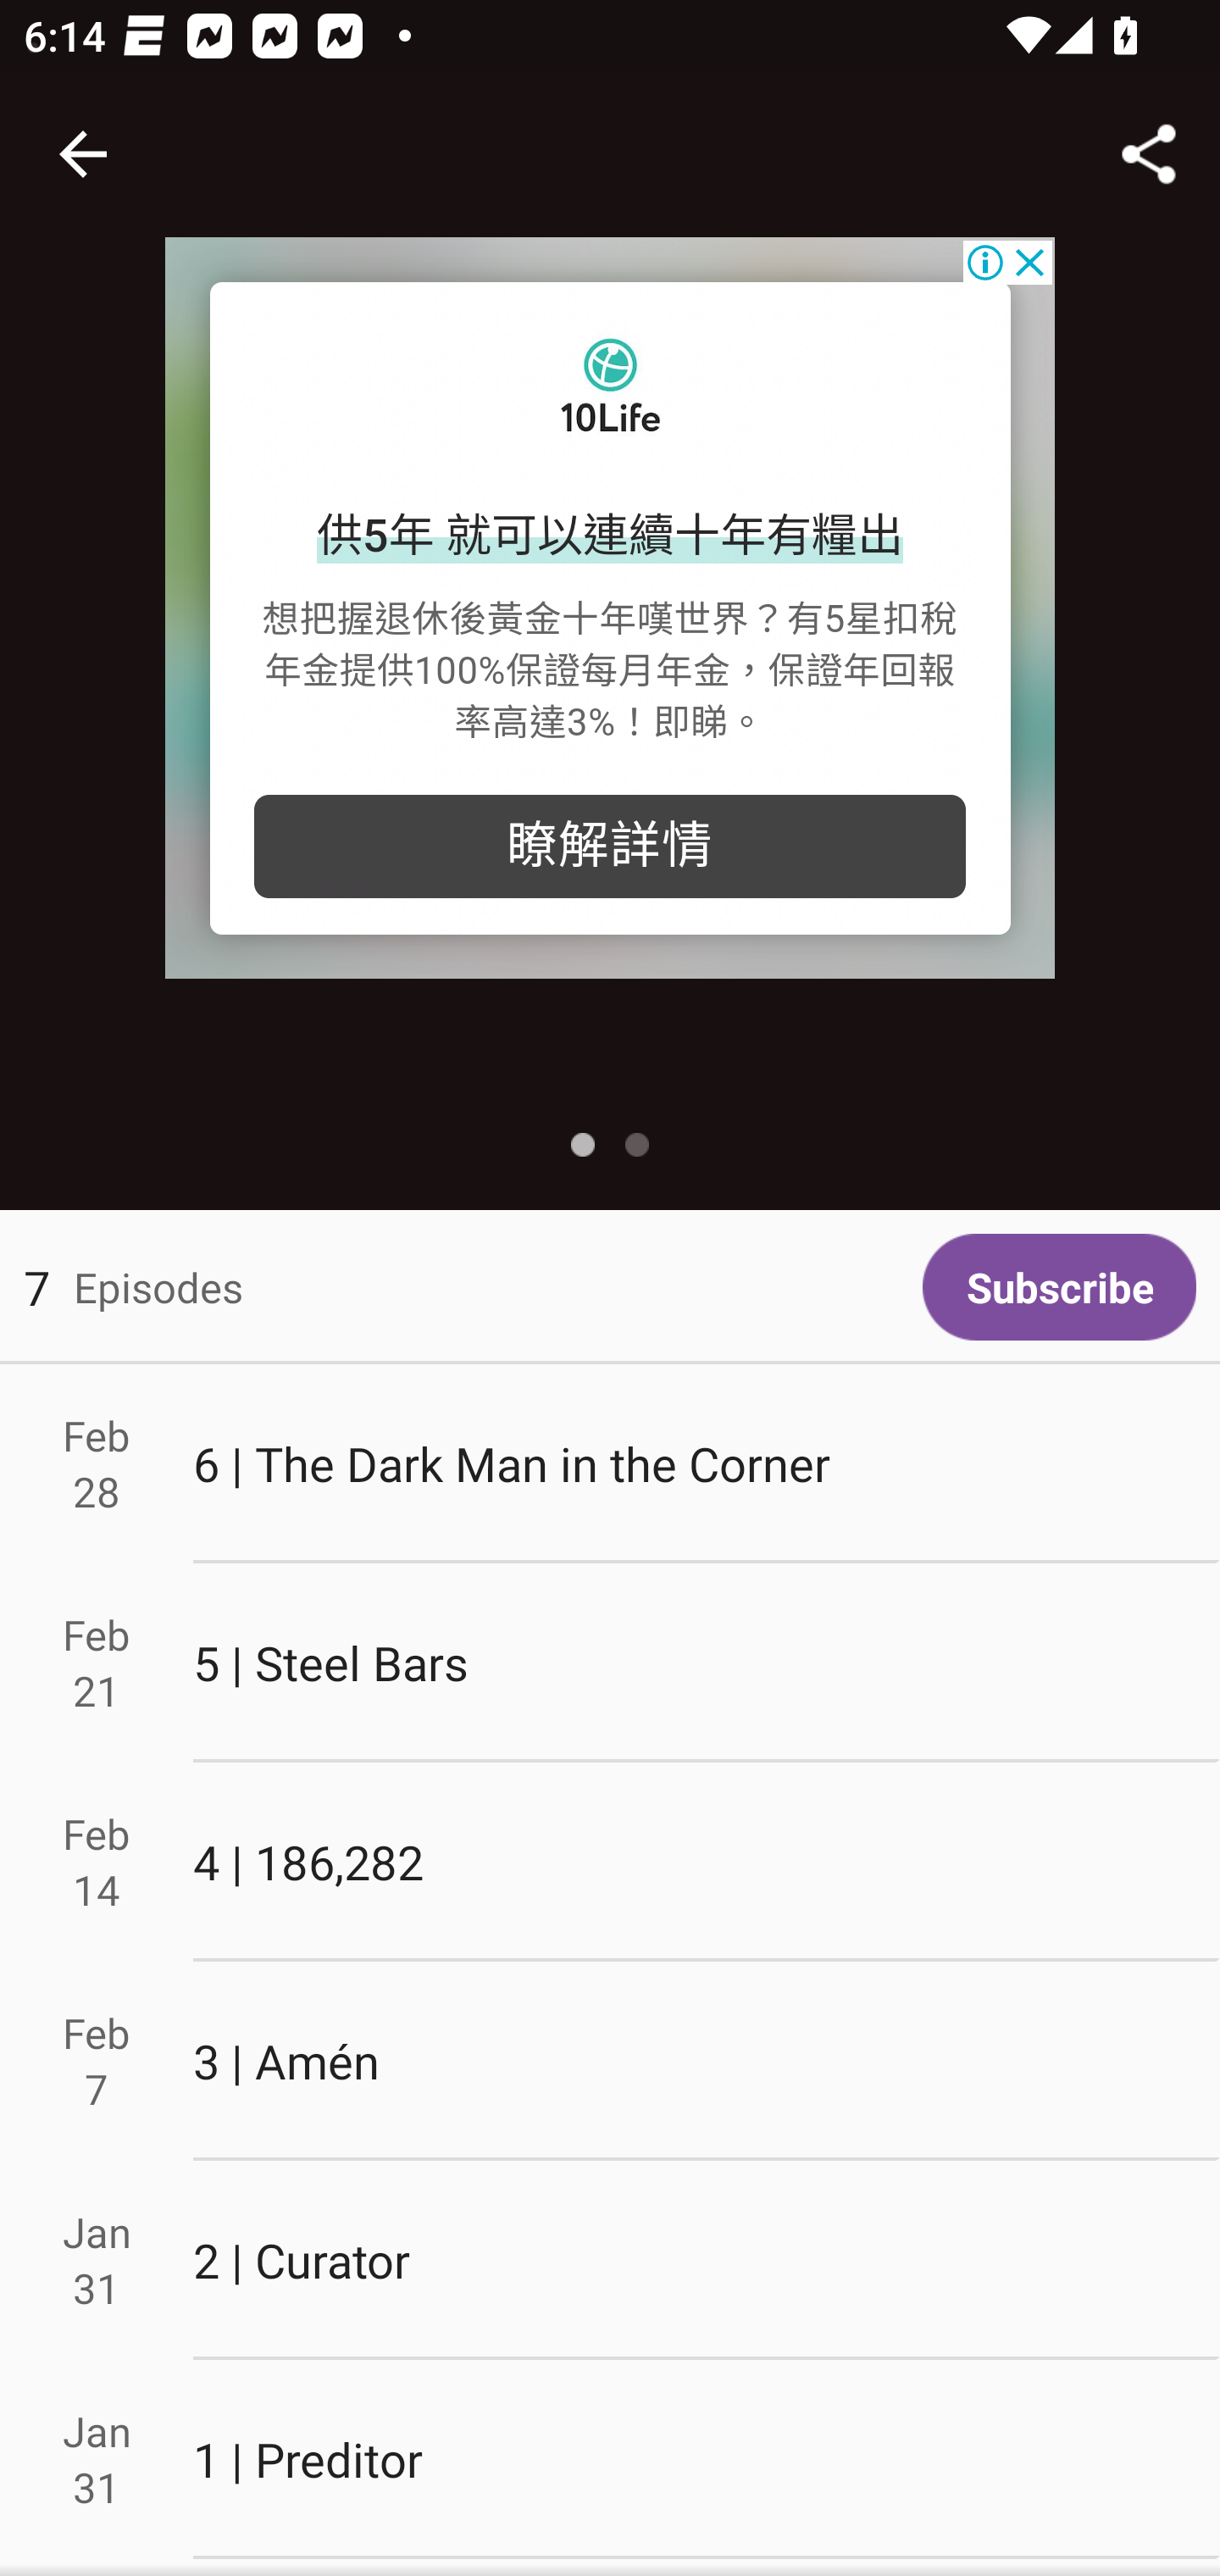  I want to click on Jan 31 2 | Curator, so click(610, 2260).